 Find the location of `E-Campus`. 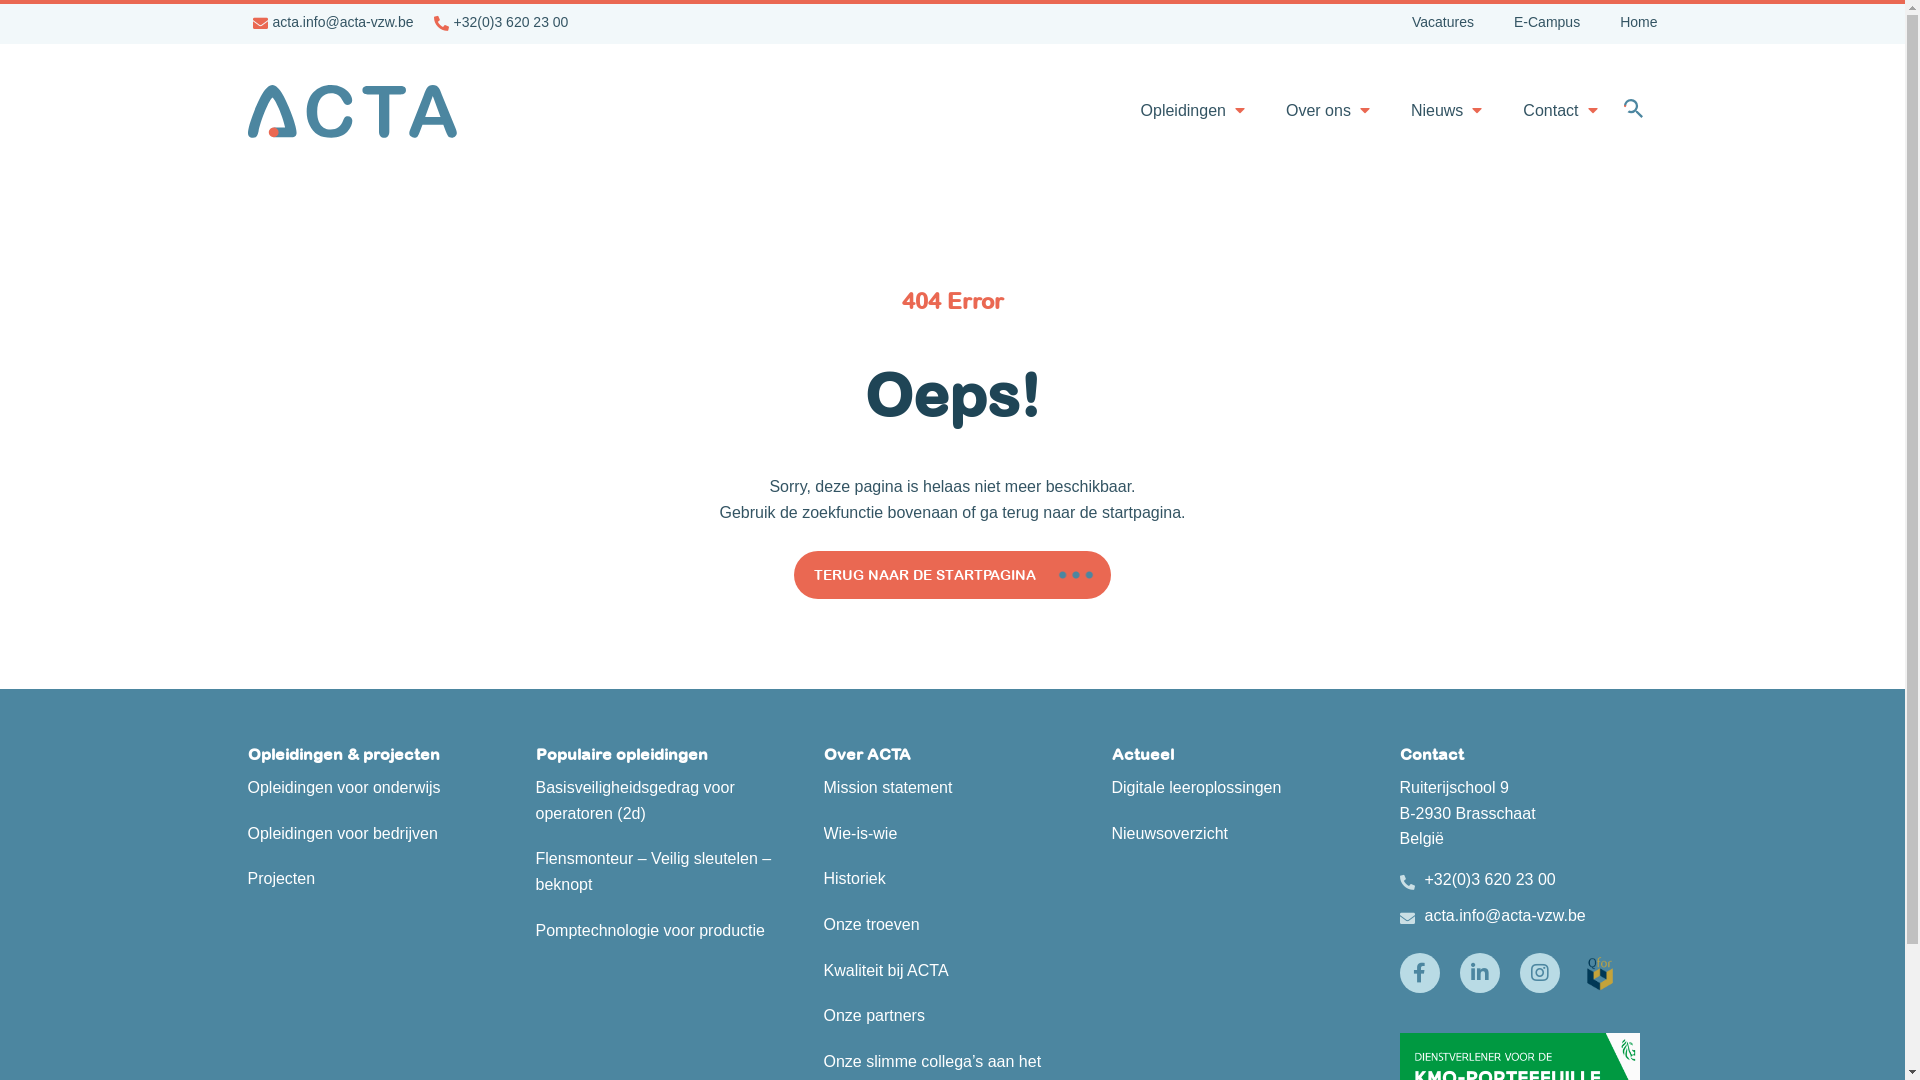

E-Campus is located at coordinates (1547, 18).